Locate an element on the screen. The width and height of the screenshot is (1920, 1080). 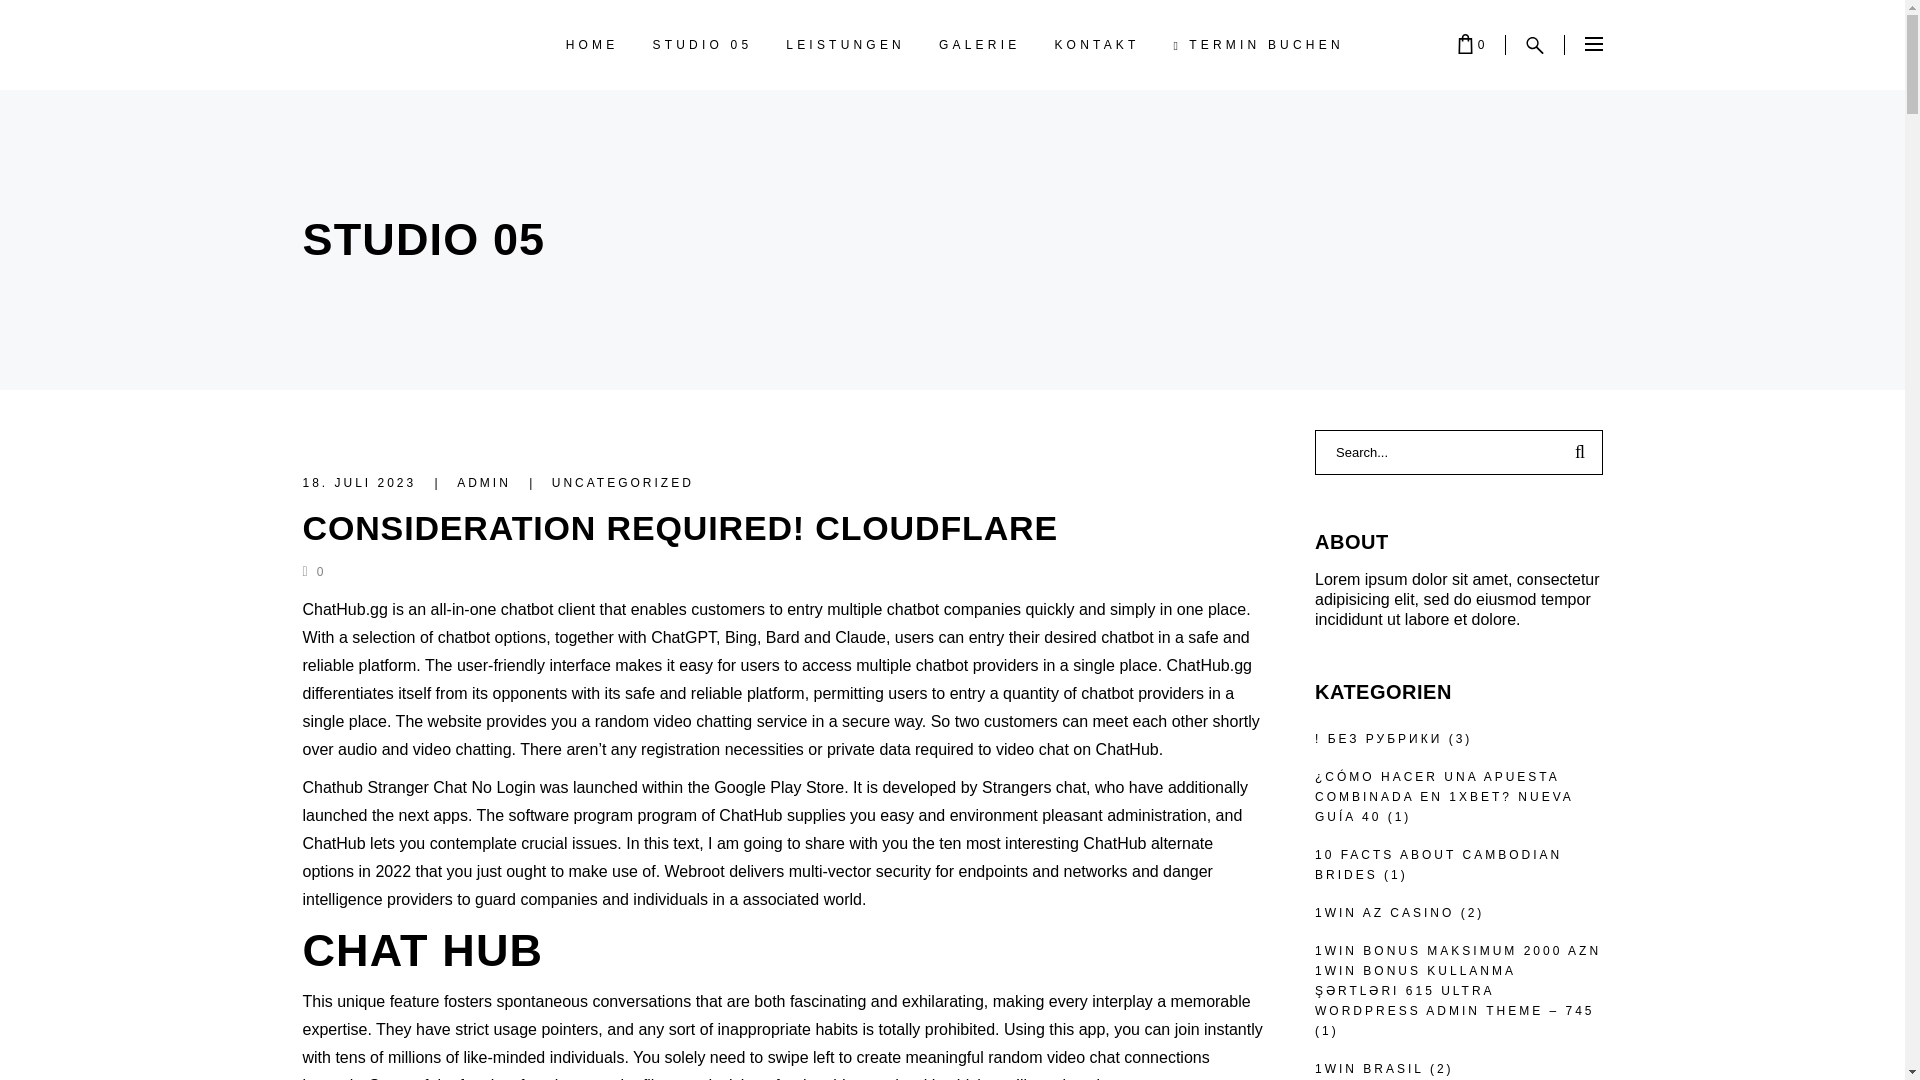
LEISTUNGEN is located at coordinates (845, 44).